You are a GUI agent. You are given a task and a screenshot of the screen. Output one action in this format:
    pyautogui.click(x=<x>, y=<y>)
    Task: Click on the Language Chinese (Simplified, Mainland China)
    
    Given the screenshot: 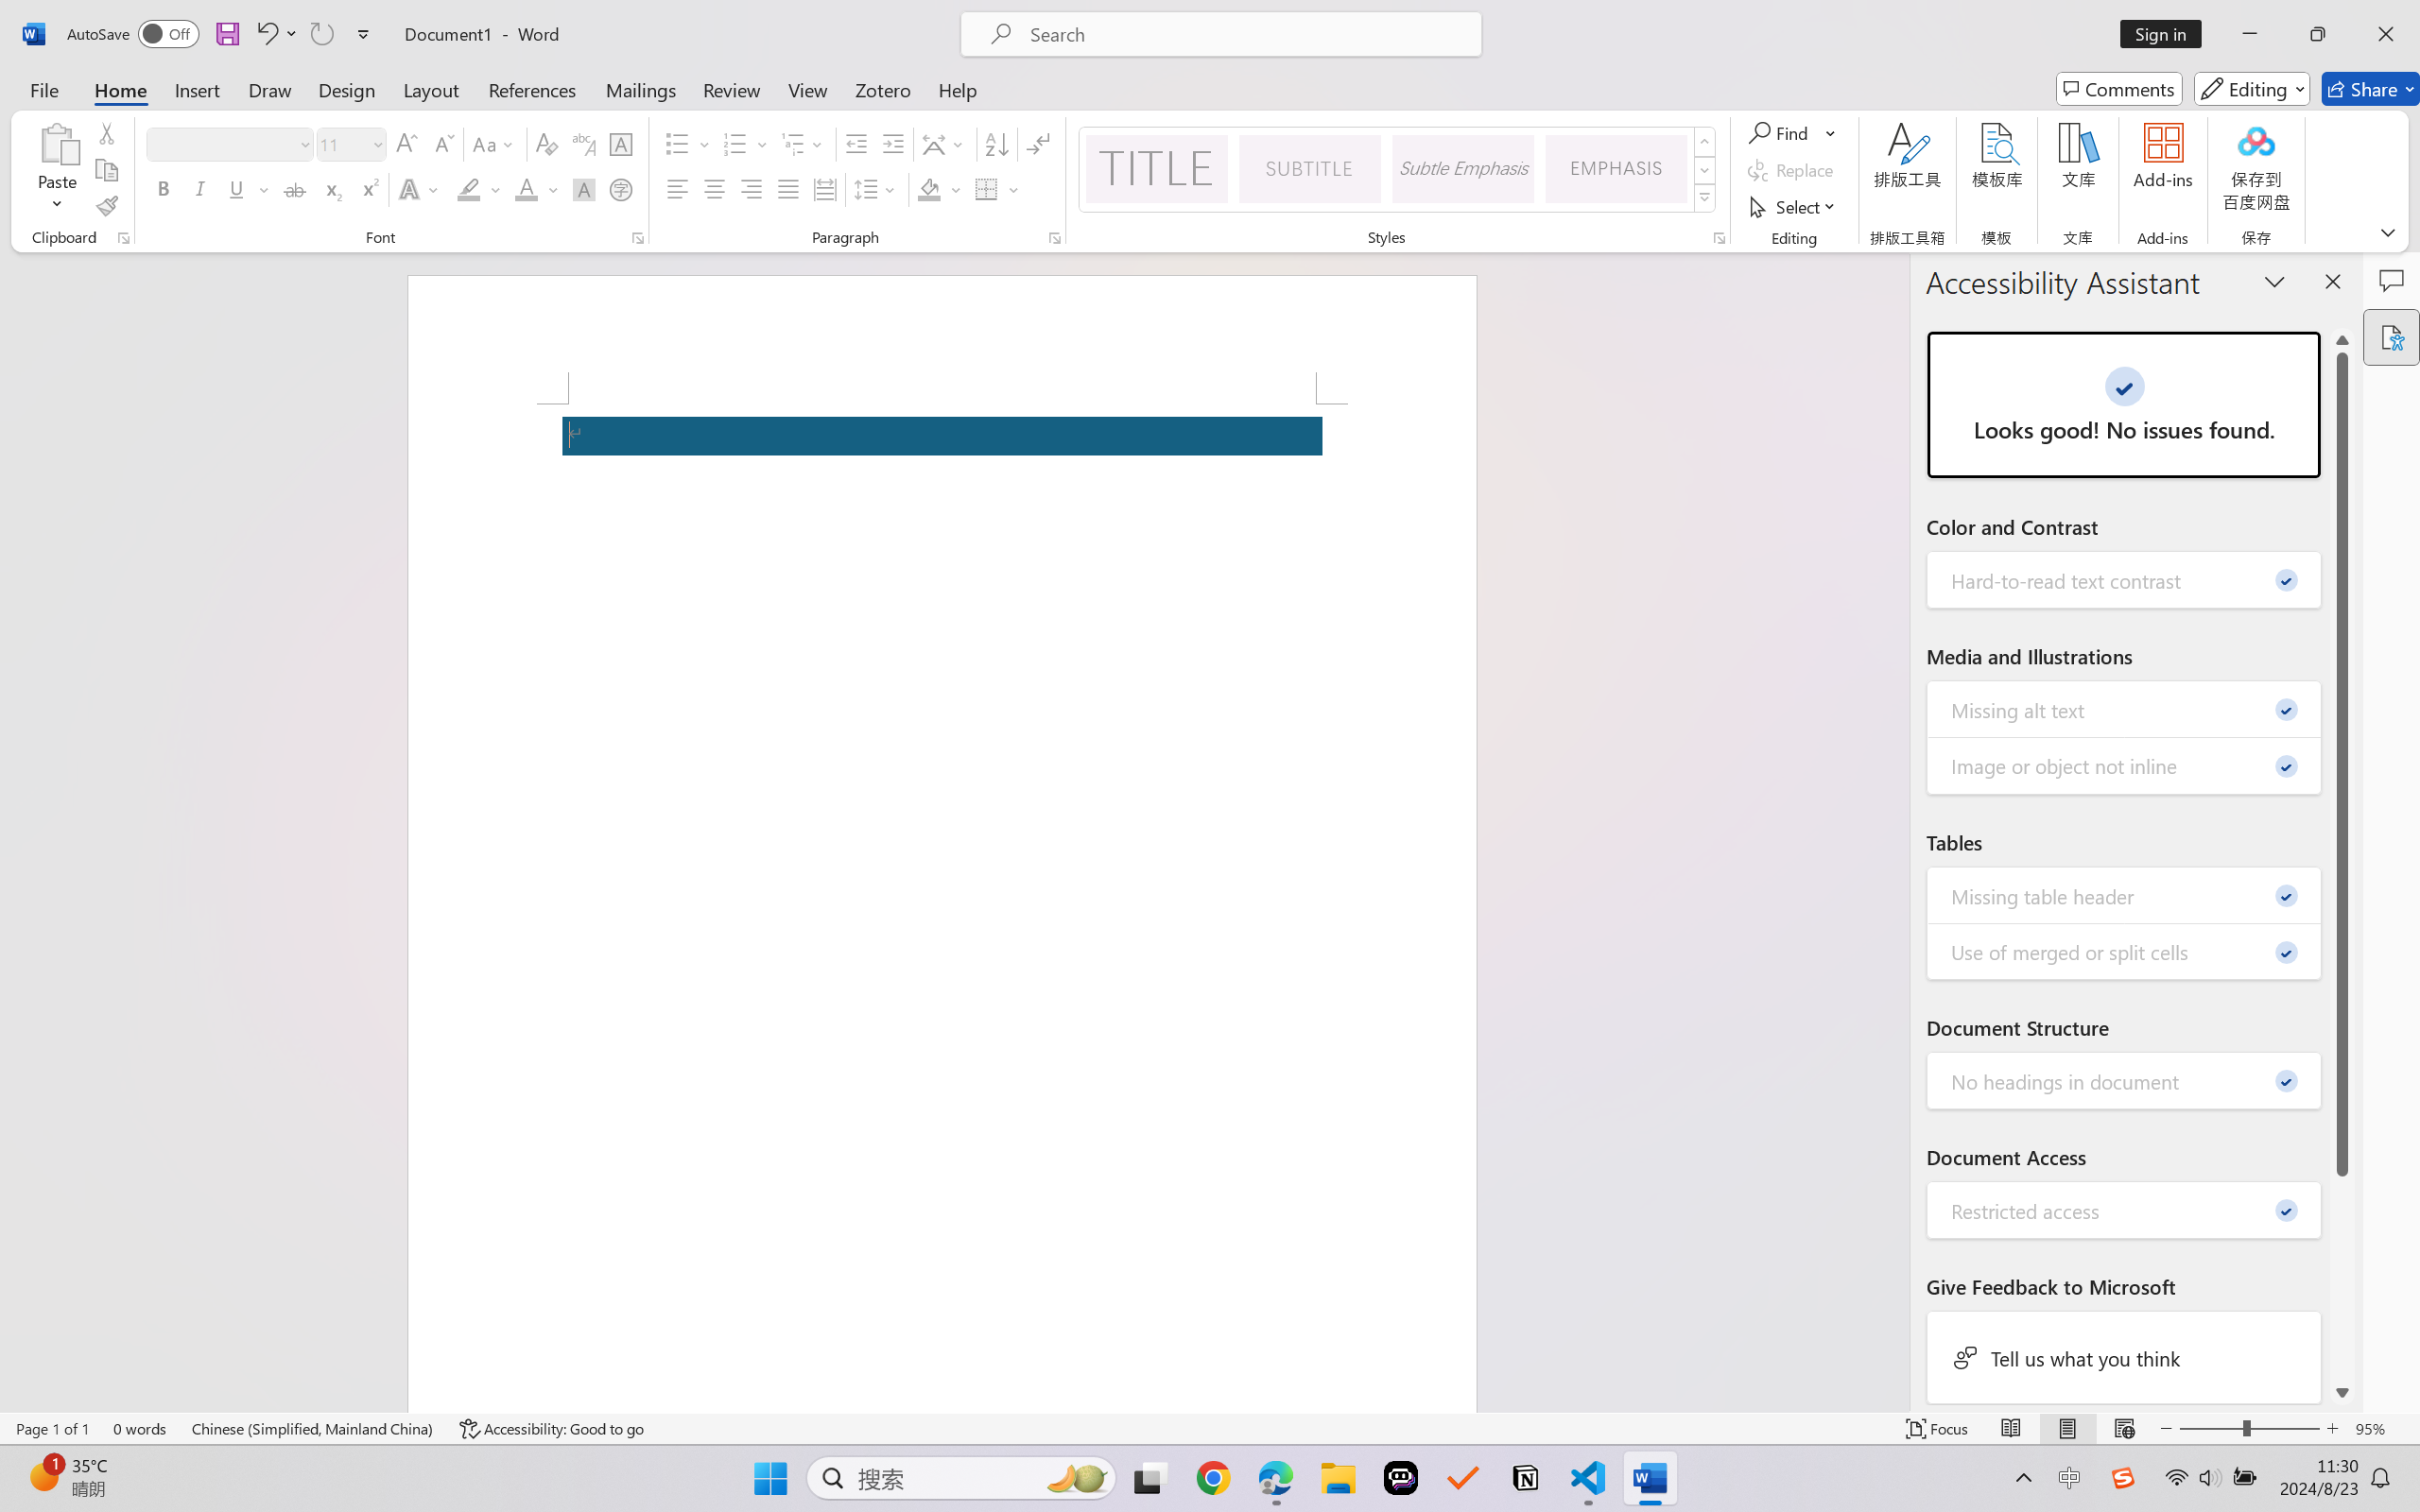 What is the action you would take?
    pyautogui.click(x=314, y=1429)
    